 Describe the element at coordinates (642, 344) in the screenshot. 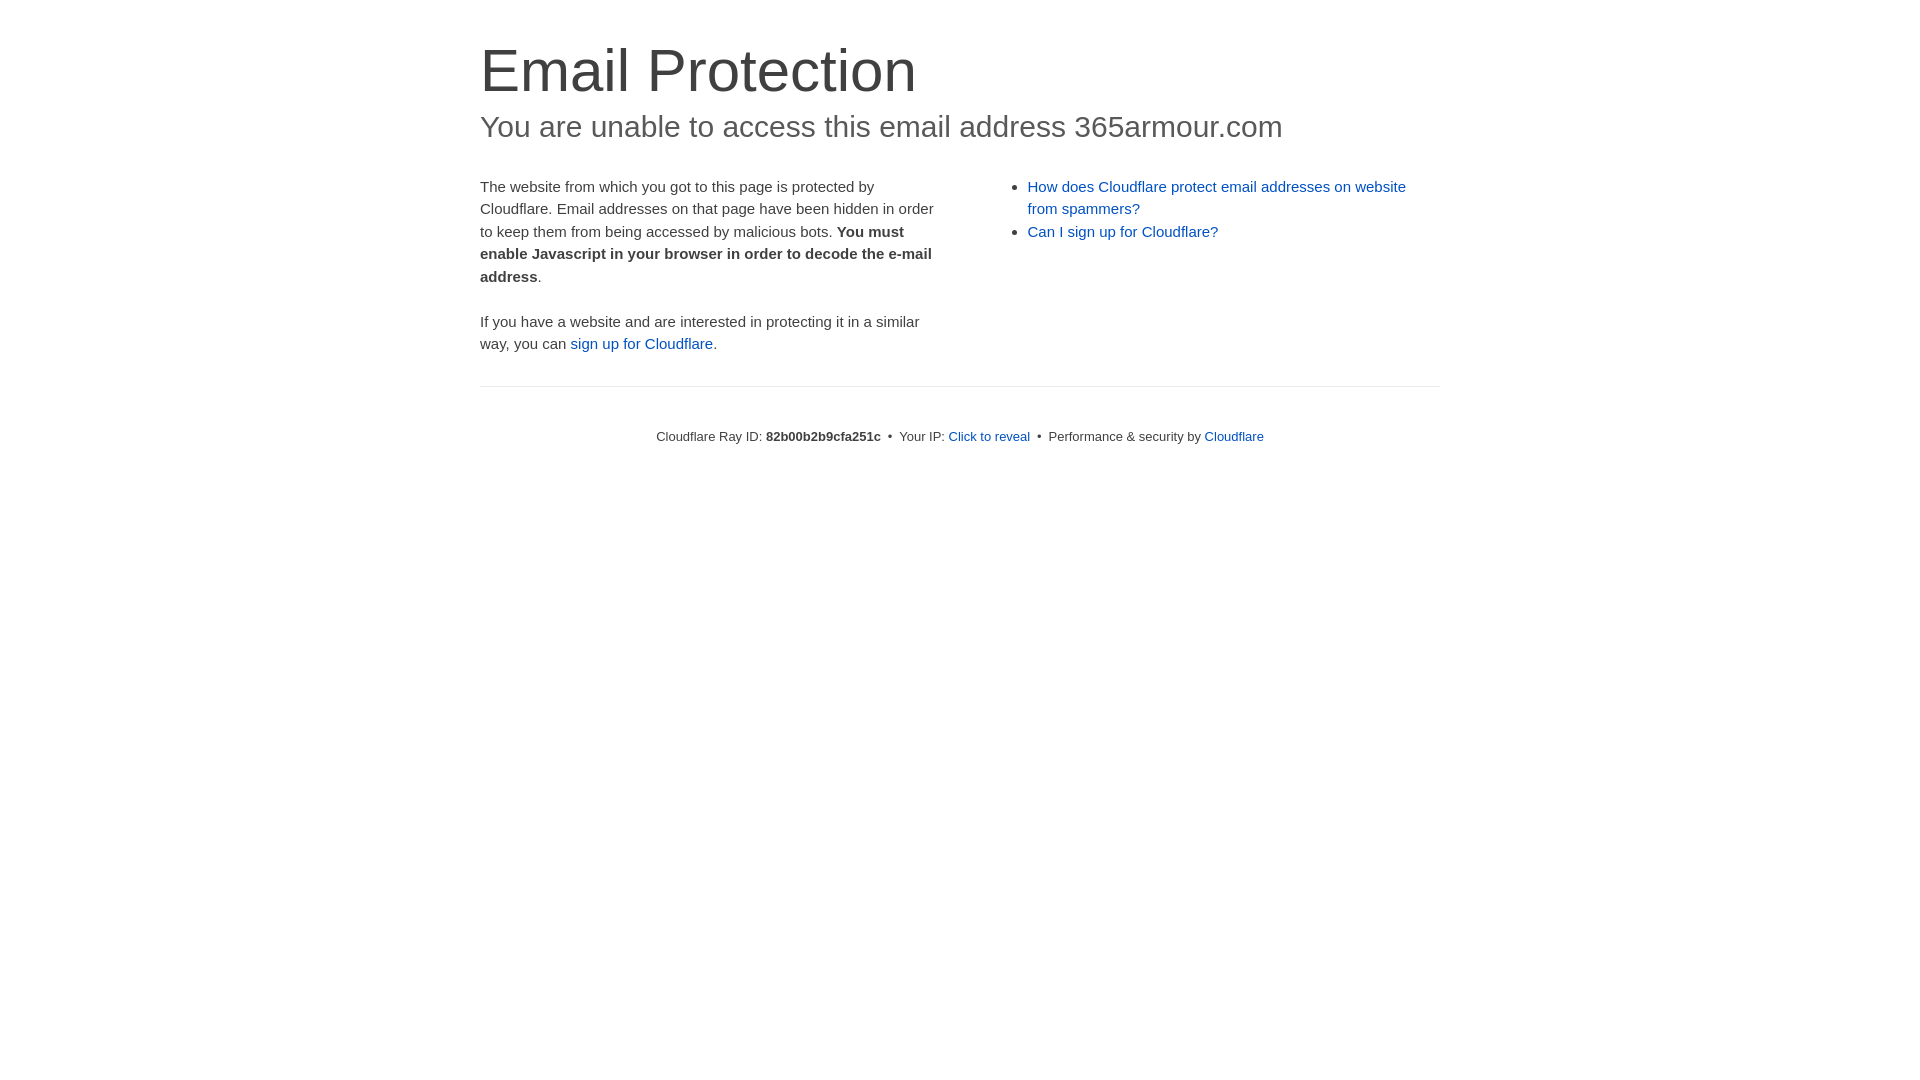

I see `sign up for Cloudflare` at that location.